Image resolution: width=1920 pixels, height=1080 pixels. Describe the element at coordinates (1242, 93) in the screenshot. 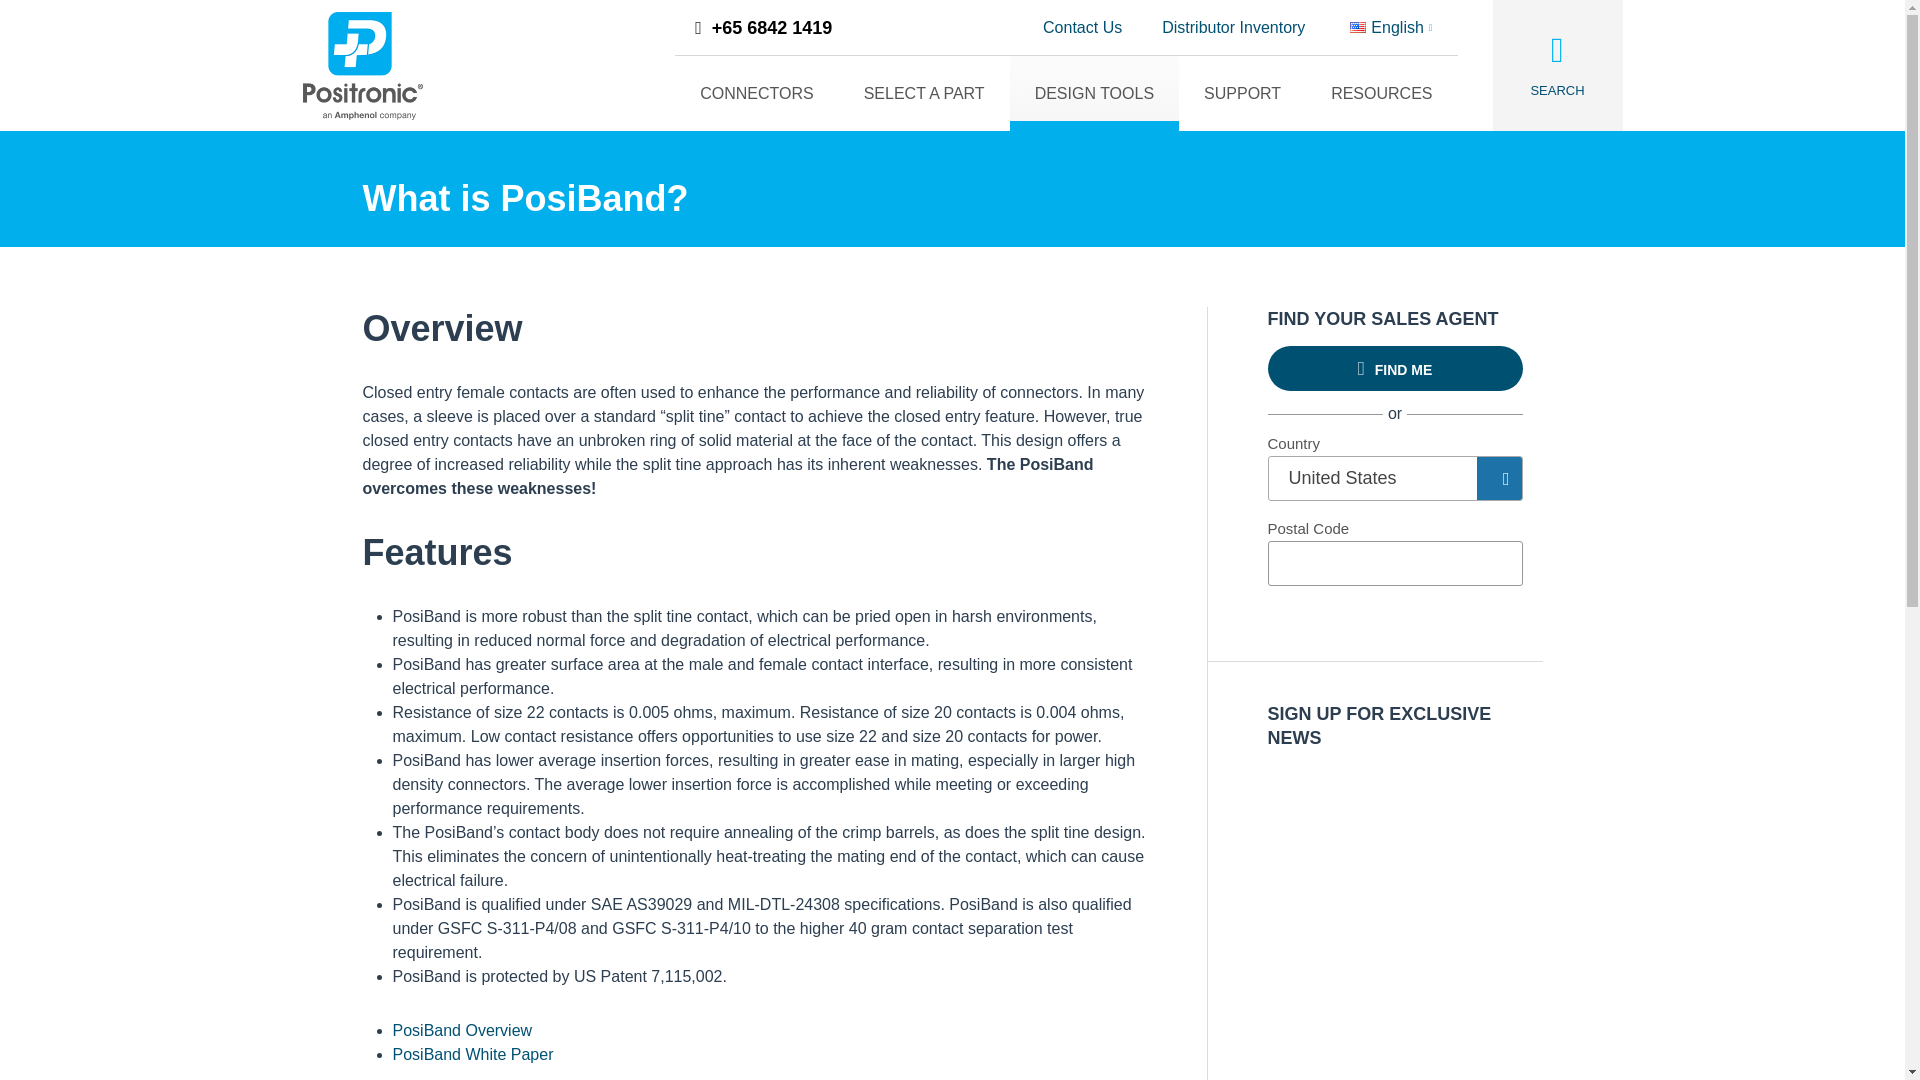

I see `SUPPORT` at that location.